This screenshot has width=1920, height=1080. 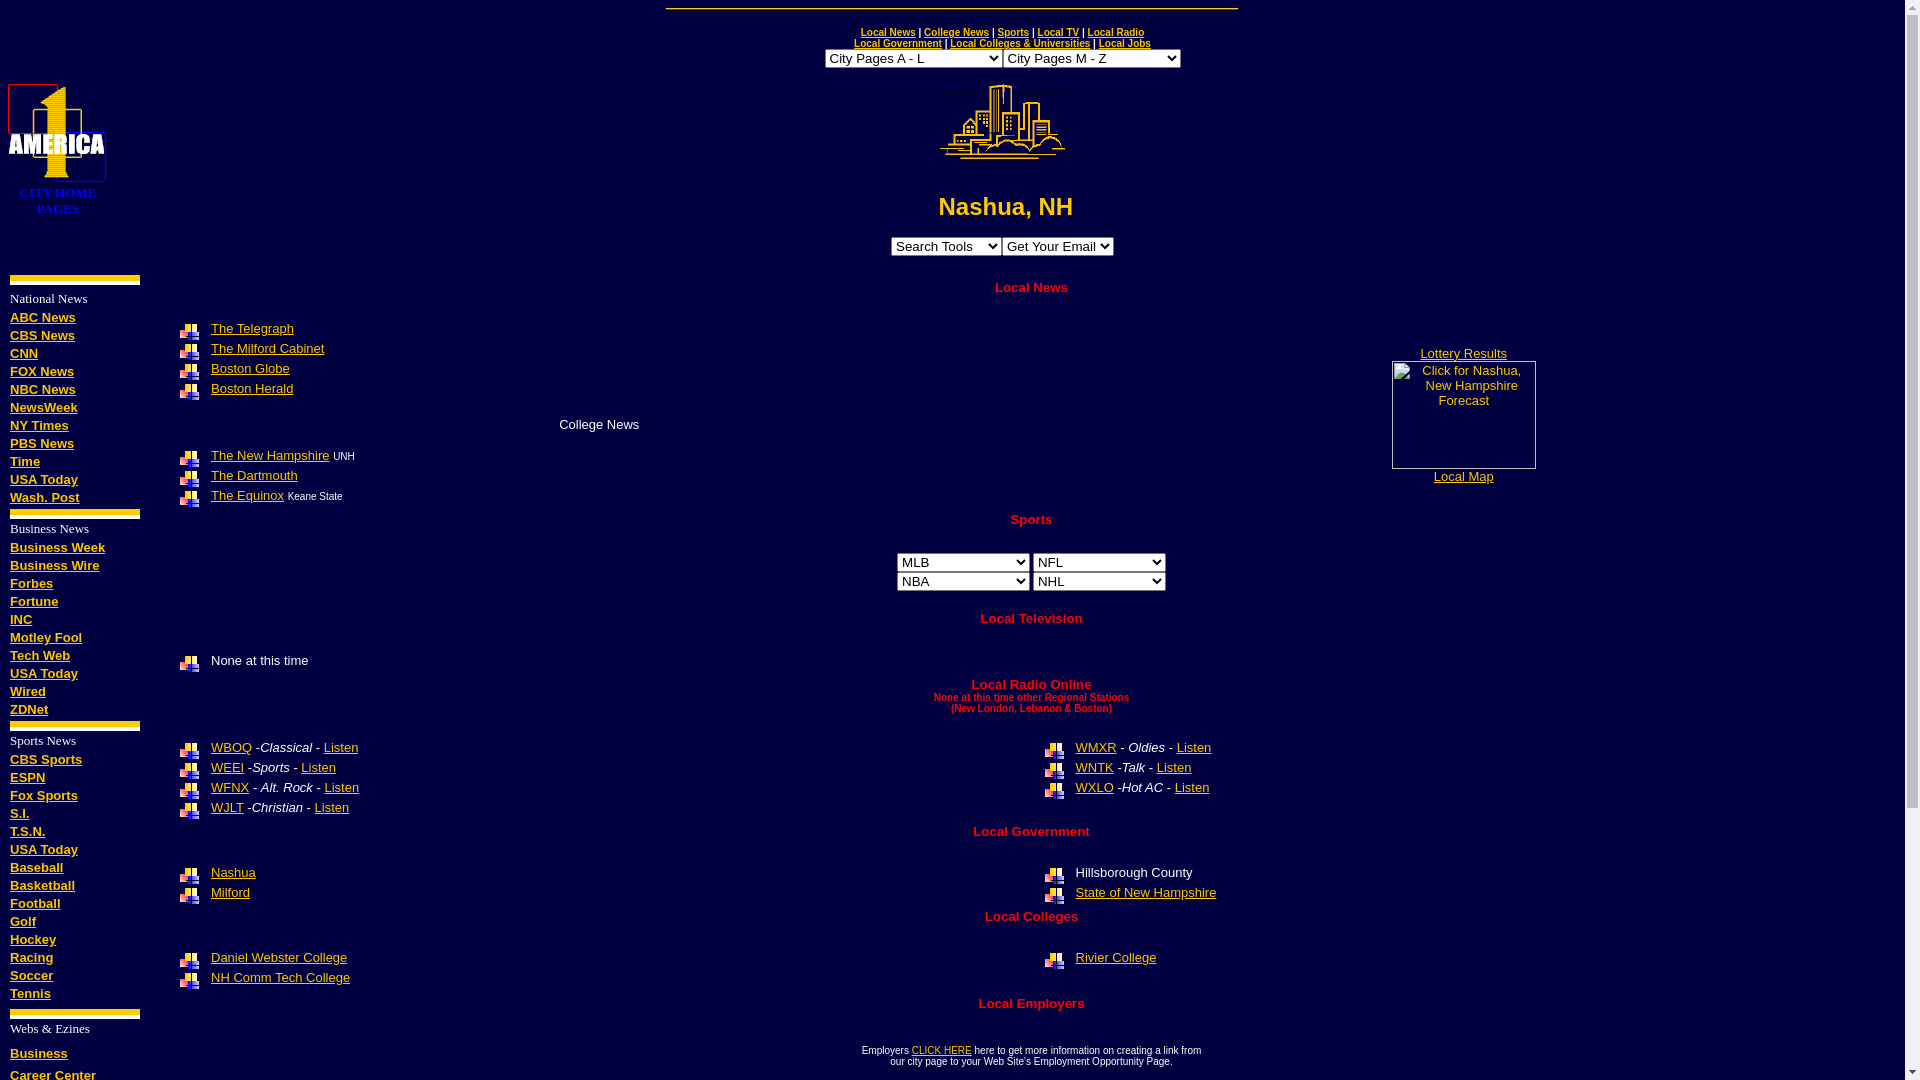 I want to click on Sports, so click(x=1030, y=520).